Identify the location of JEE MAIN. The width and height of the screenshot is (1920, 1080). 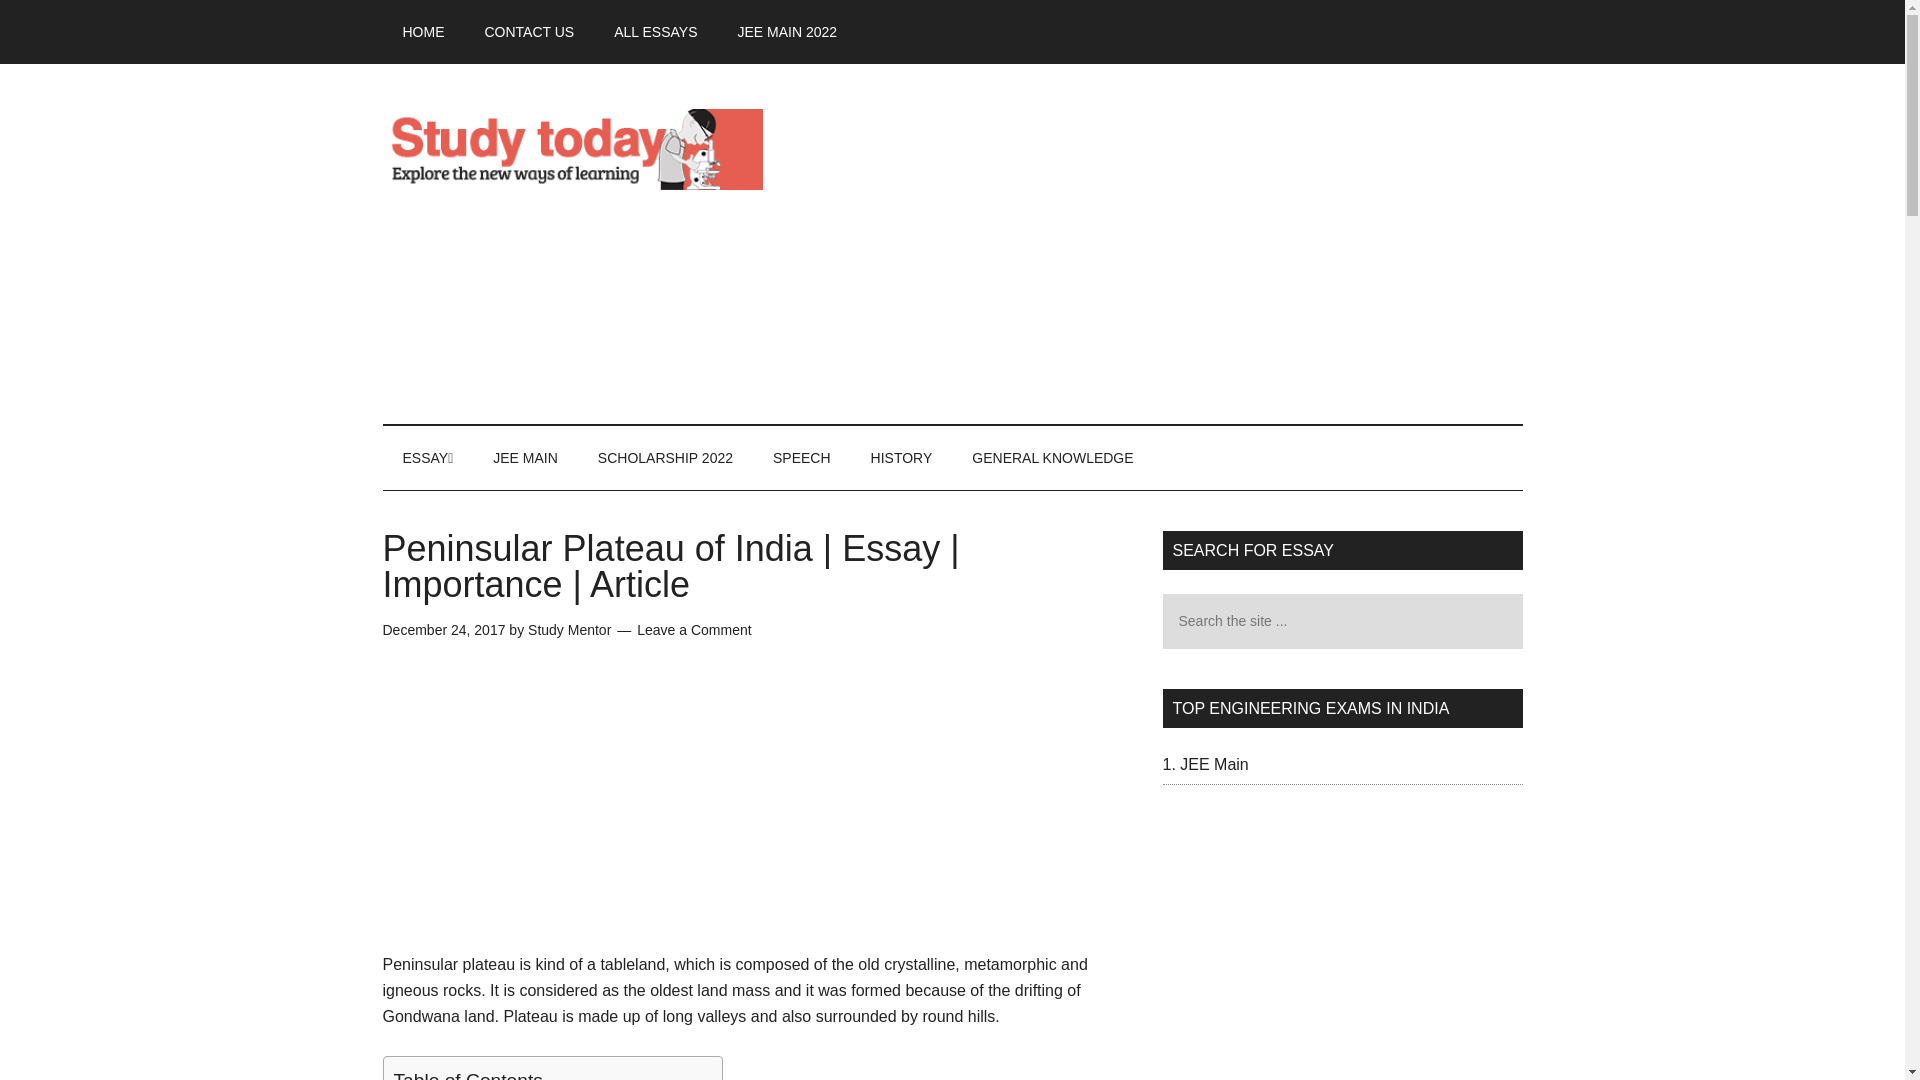
(524, 458).